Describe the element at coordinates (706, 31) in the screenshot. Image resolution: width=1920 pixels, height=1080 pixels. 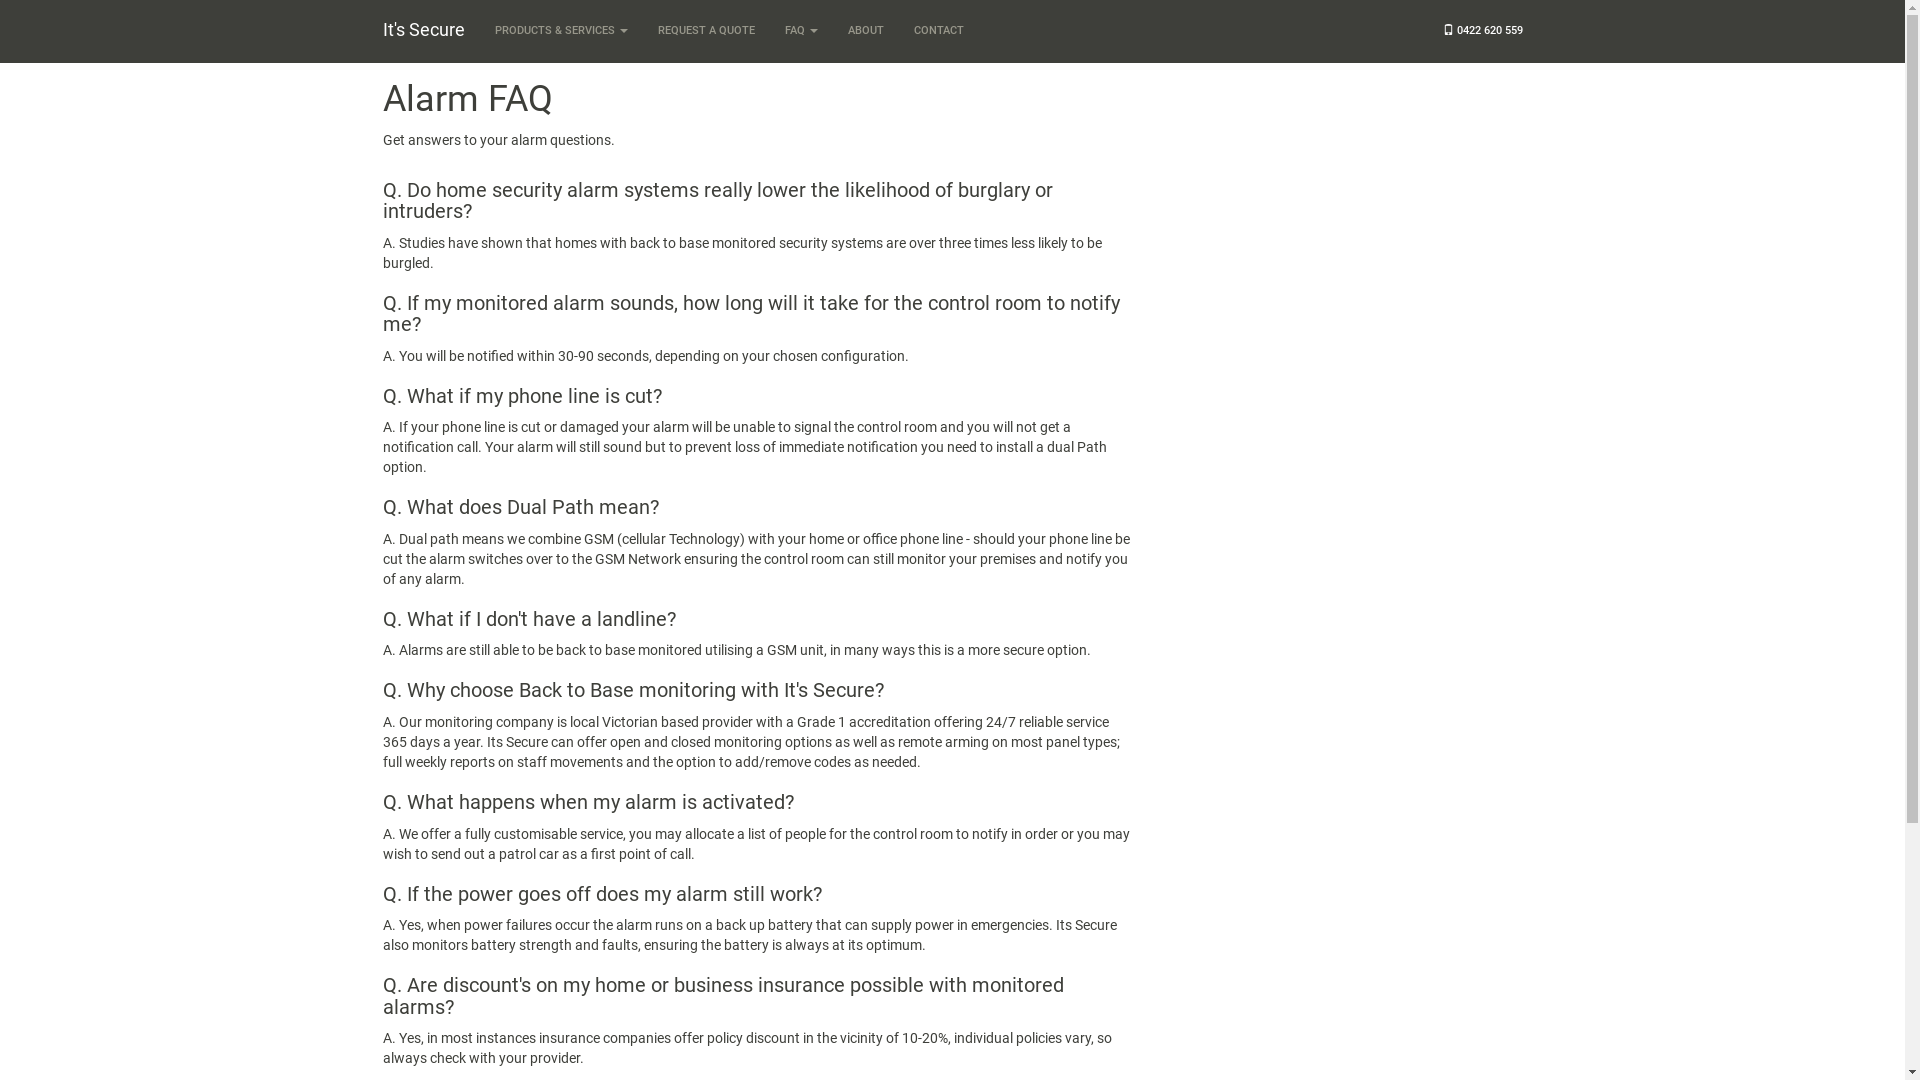
I see `REQUEST A QUOTE` at that location.